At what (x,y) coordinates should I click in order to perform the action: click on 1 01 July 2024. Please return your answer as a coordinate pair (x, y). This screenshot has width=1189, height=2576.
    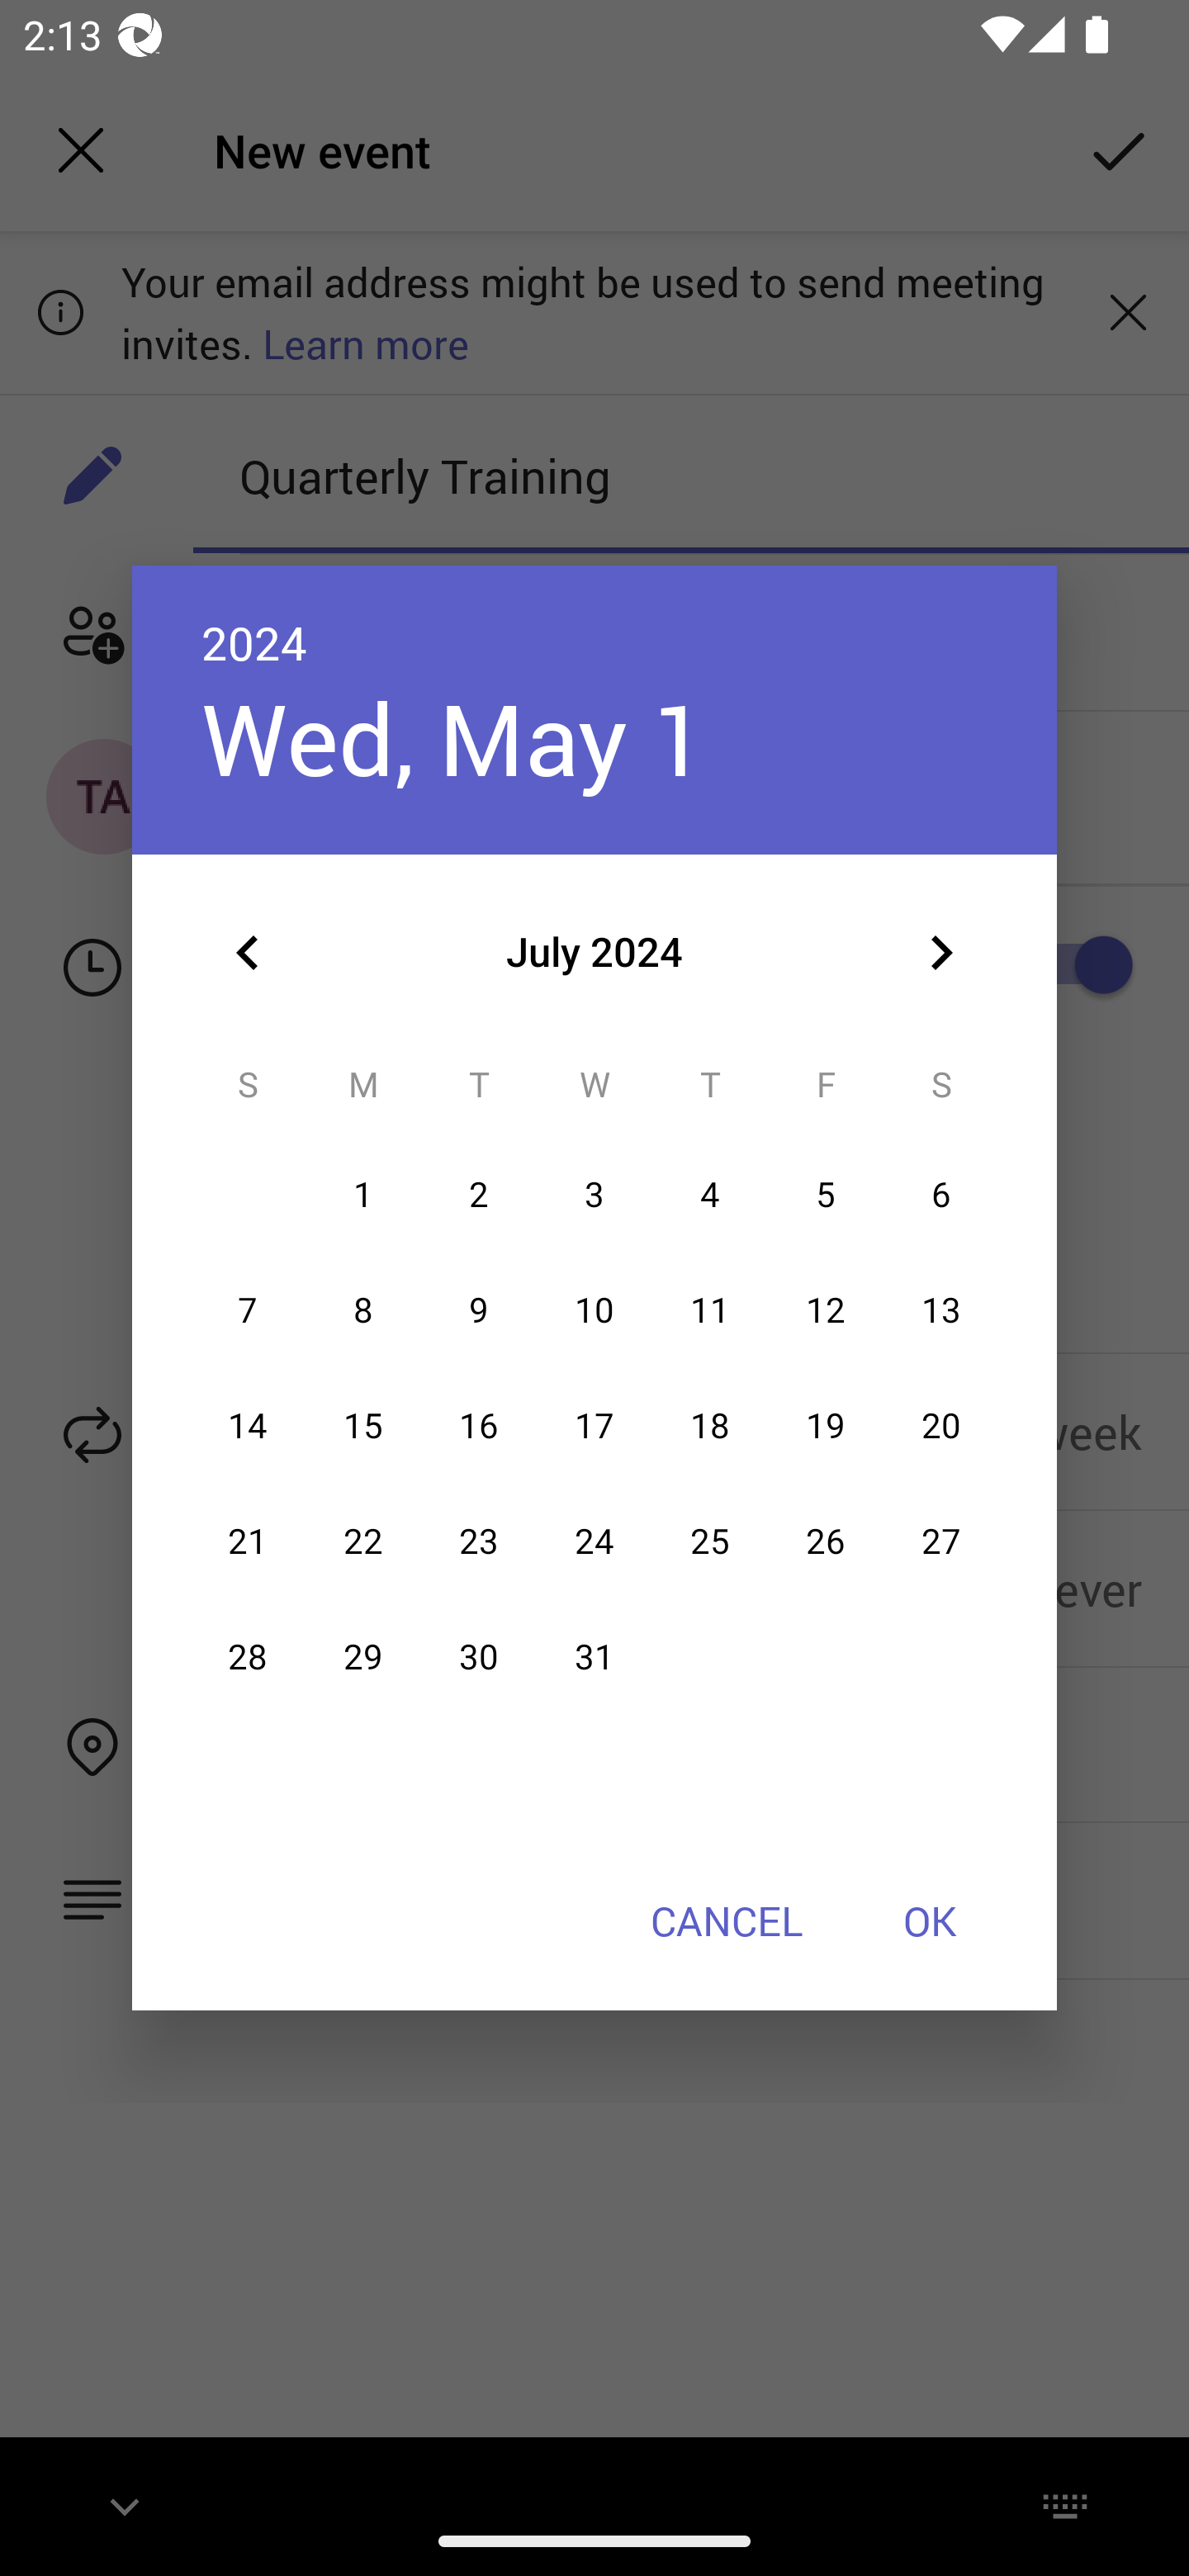
    Looking at the image, I should click on (363, 1196).